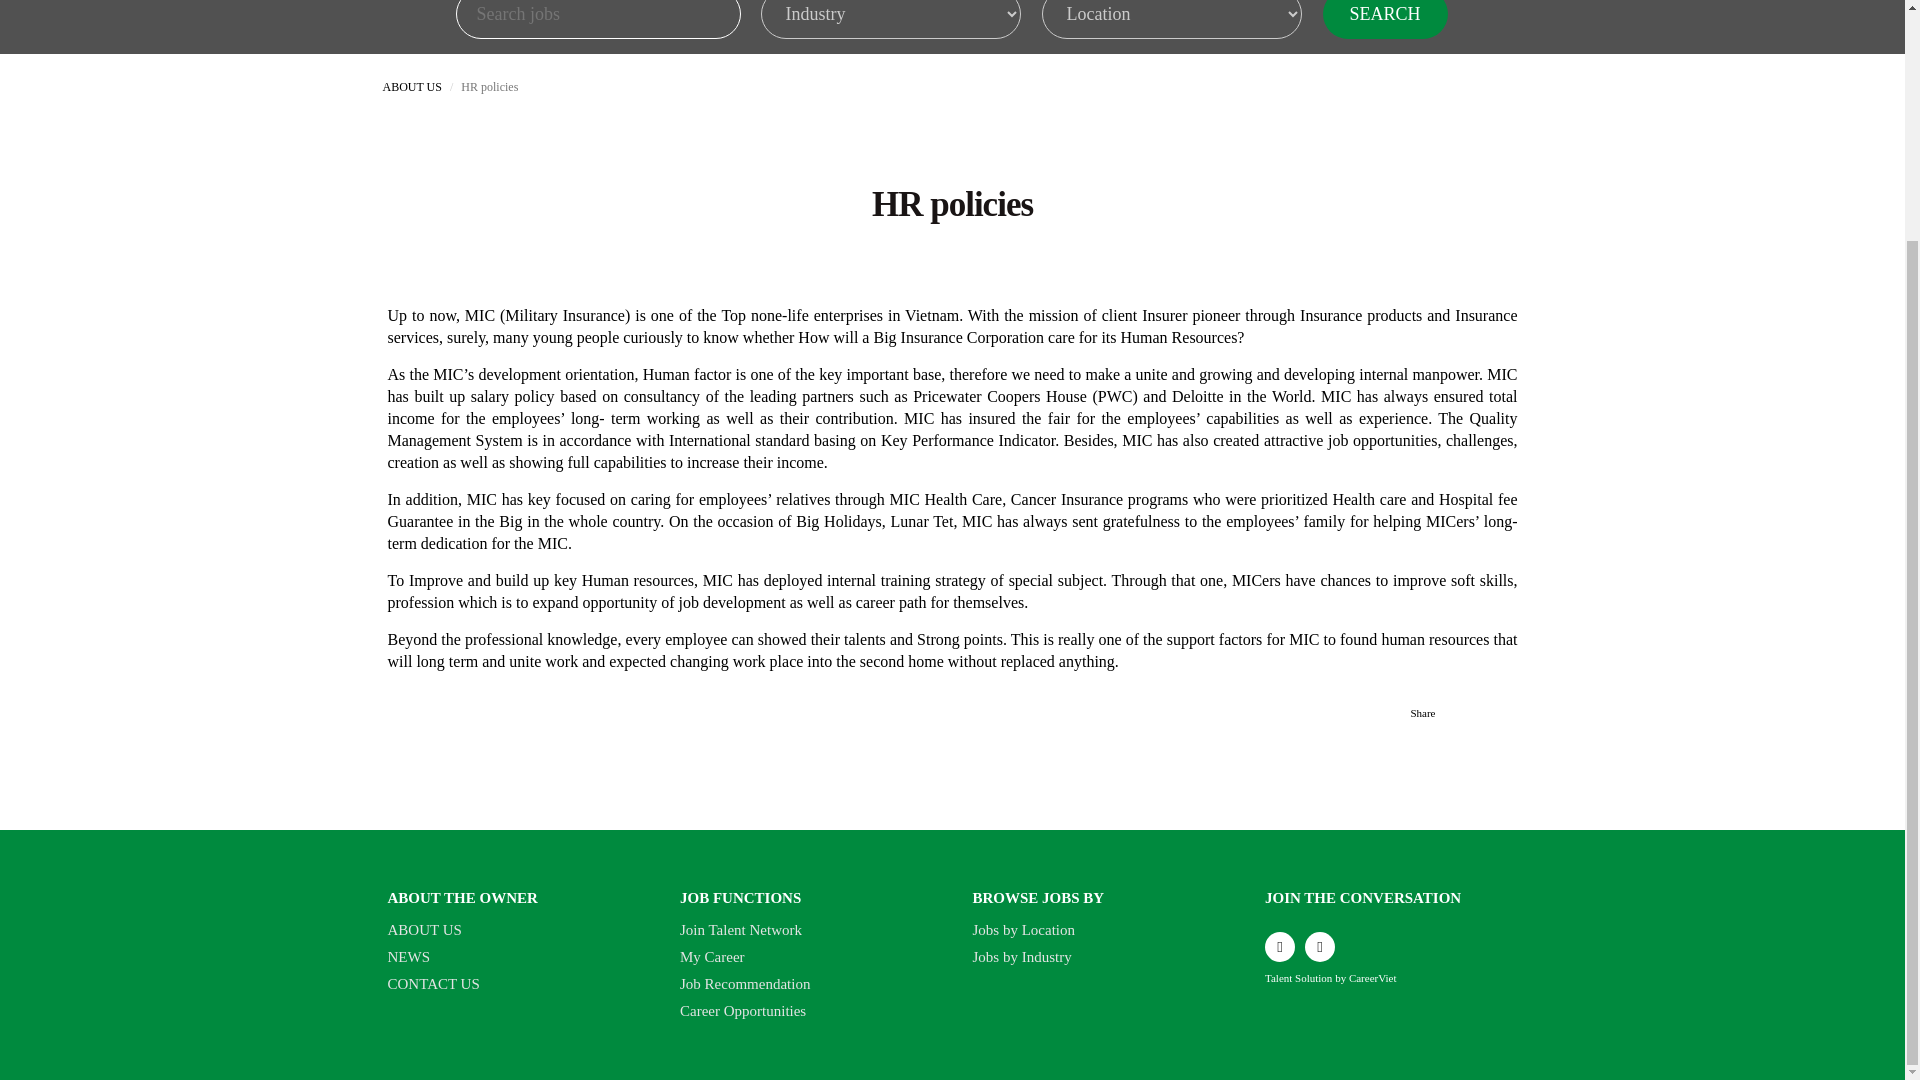 The image size is (1920, 1080). I want to click on ABOUT US, so click(514, 930).